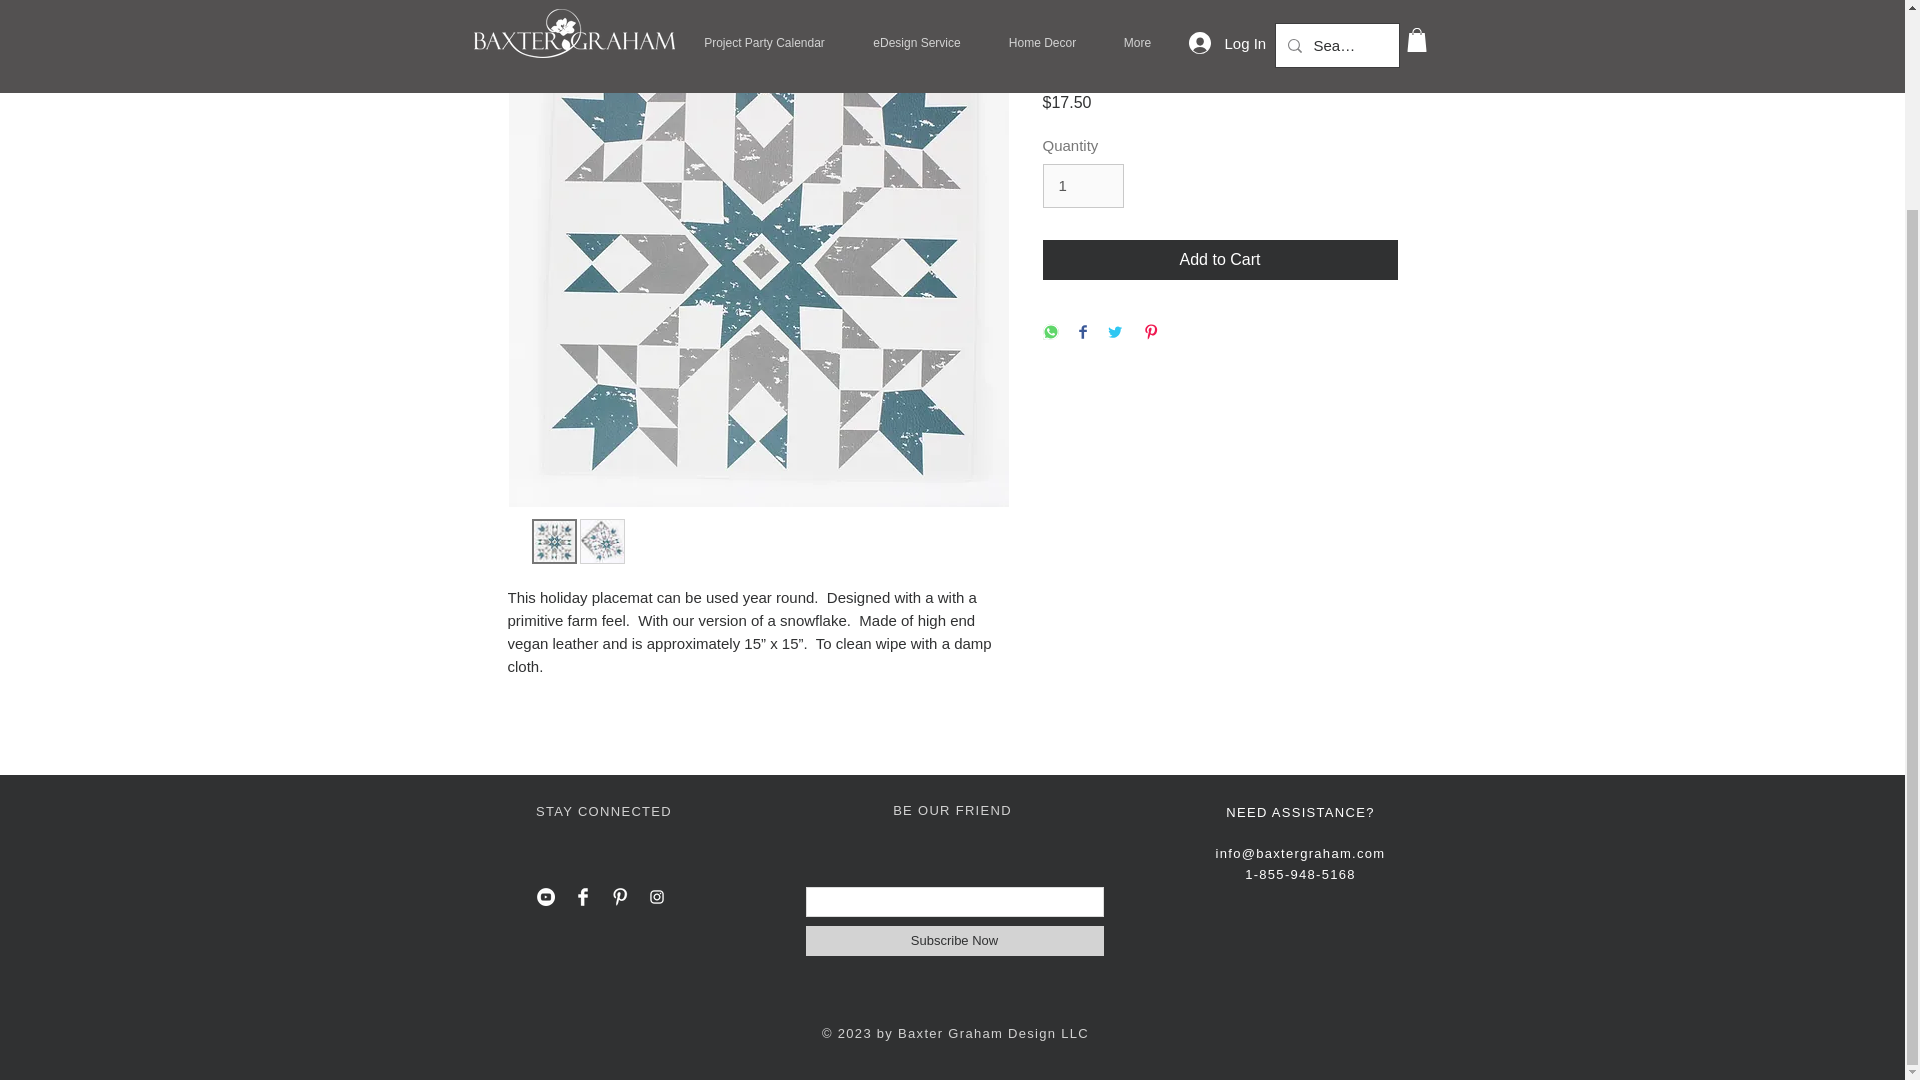  I want to click on Subscribe Now, so click(955, 940).